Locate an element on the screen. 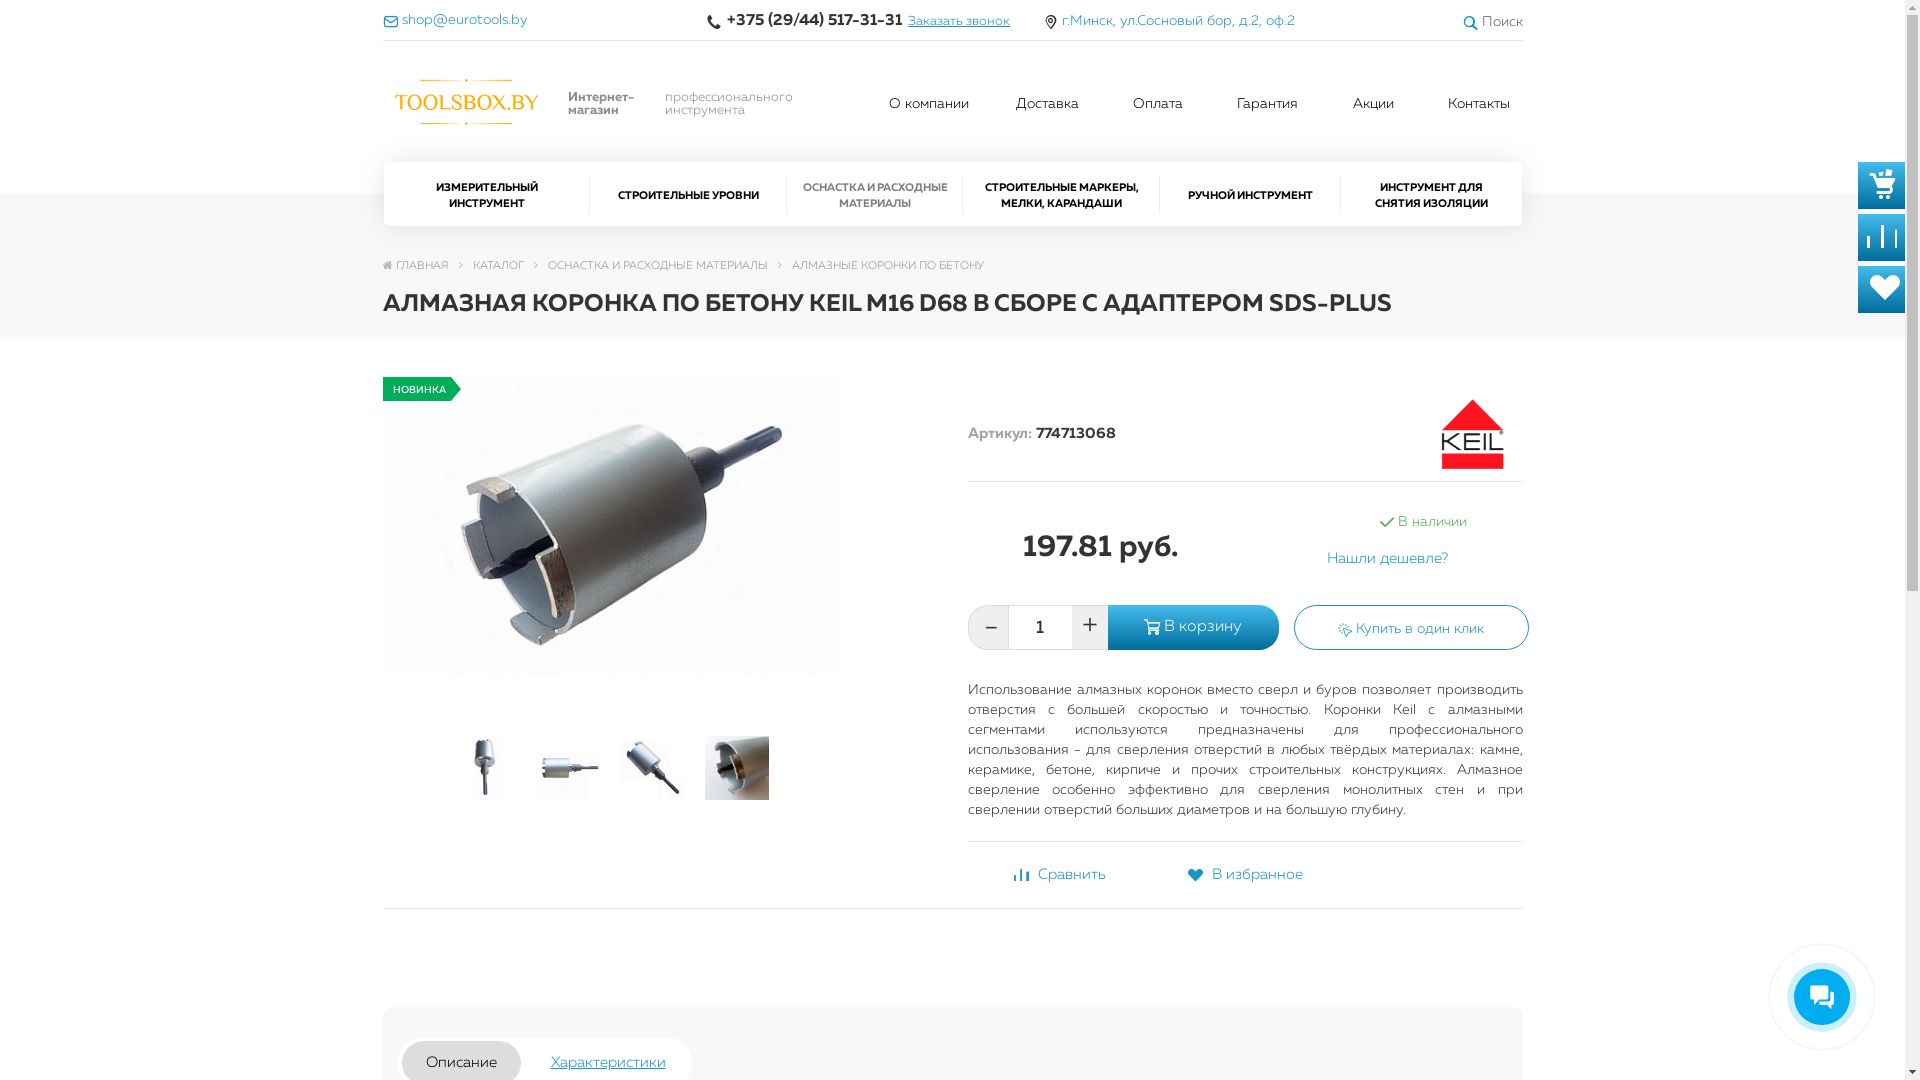 The width and height of the screenshot is (1920, 1080). shop@eurotools.by is located at coordinates (462, 20).